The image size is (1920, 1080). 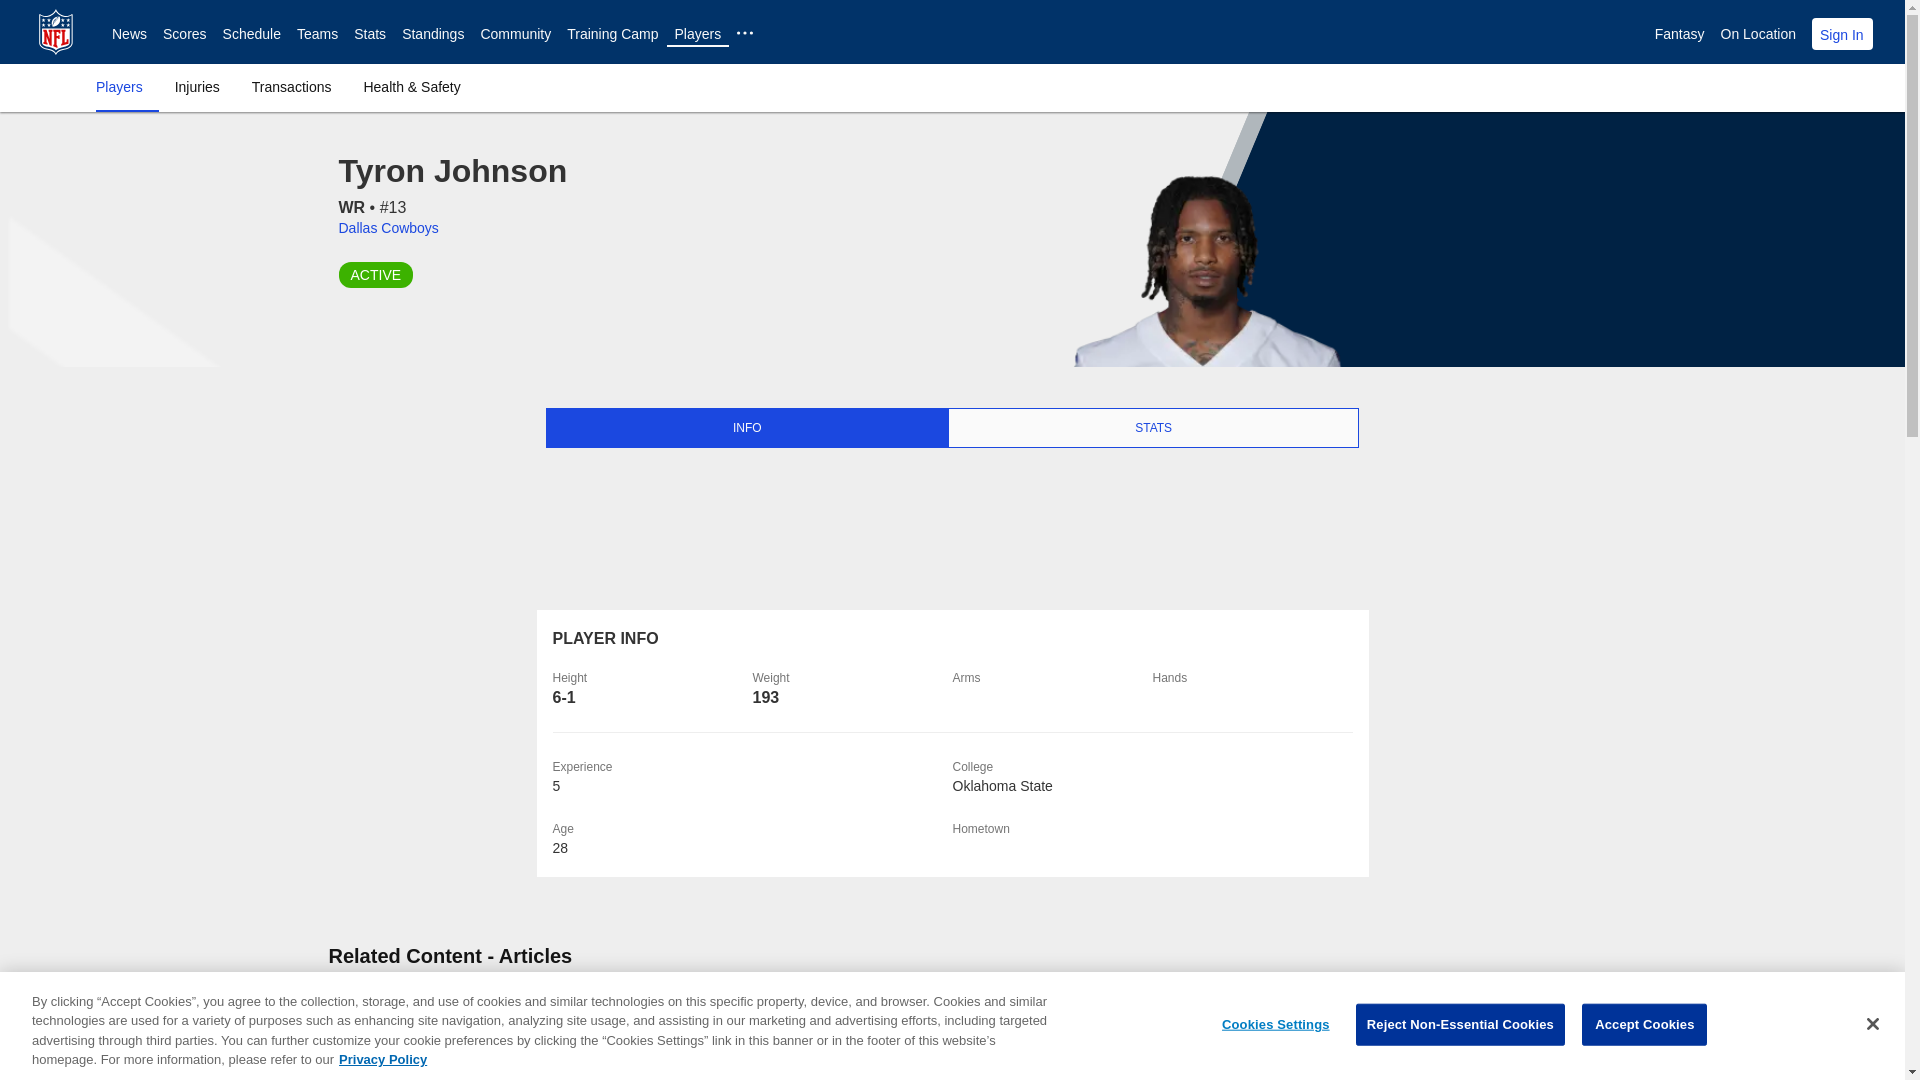 What do you see at coordinates (251, 34) in the screenshot?
I see `Schedule` at bounding box center [251, 34].